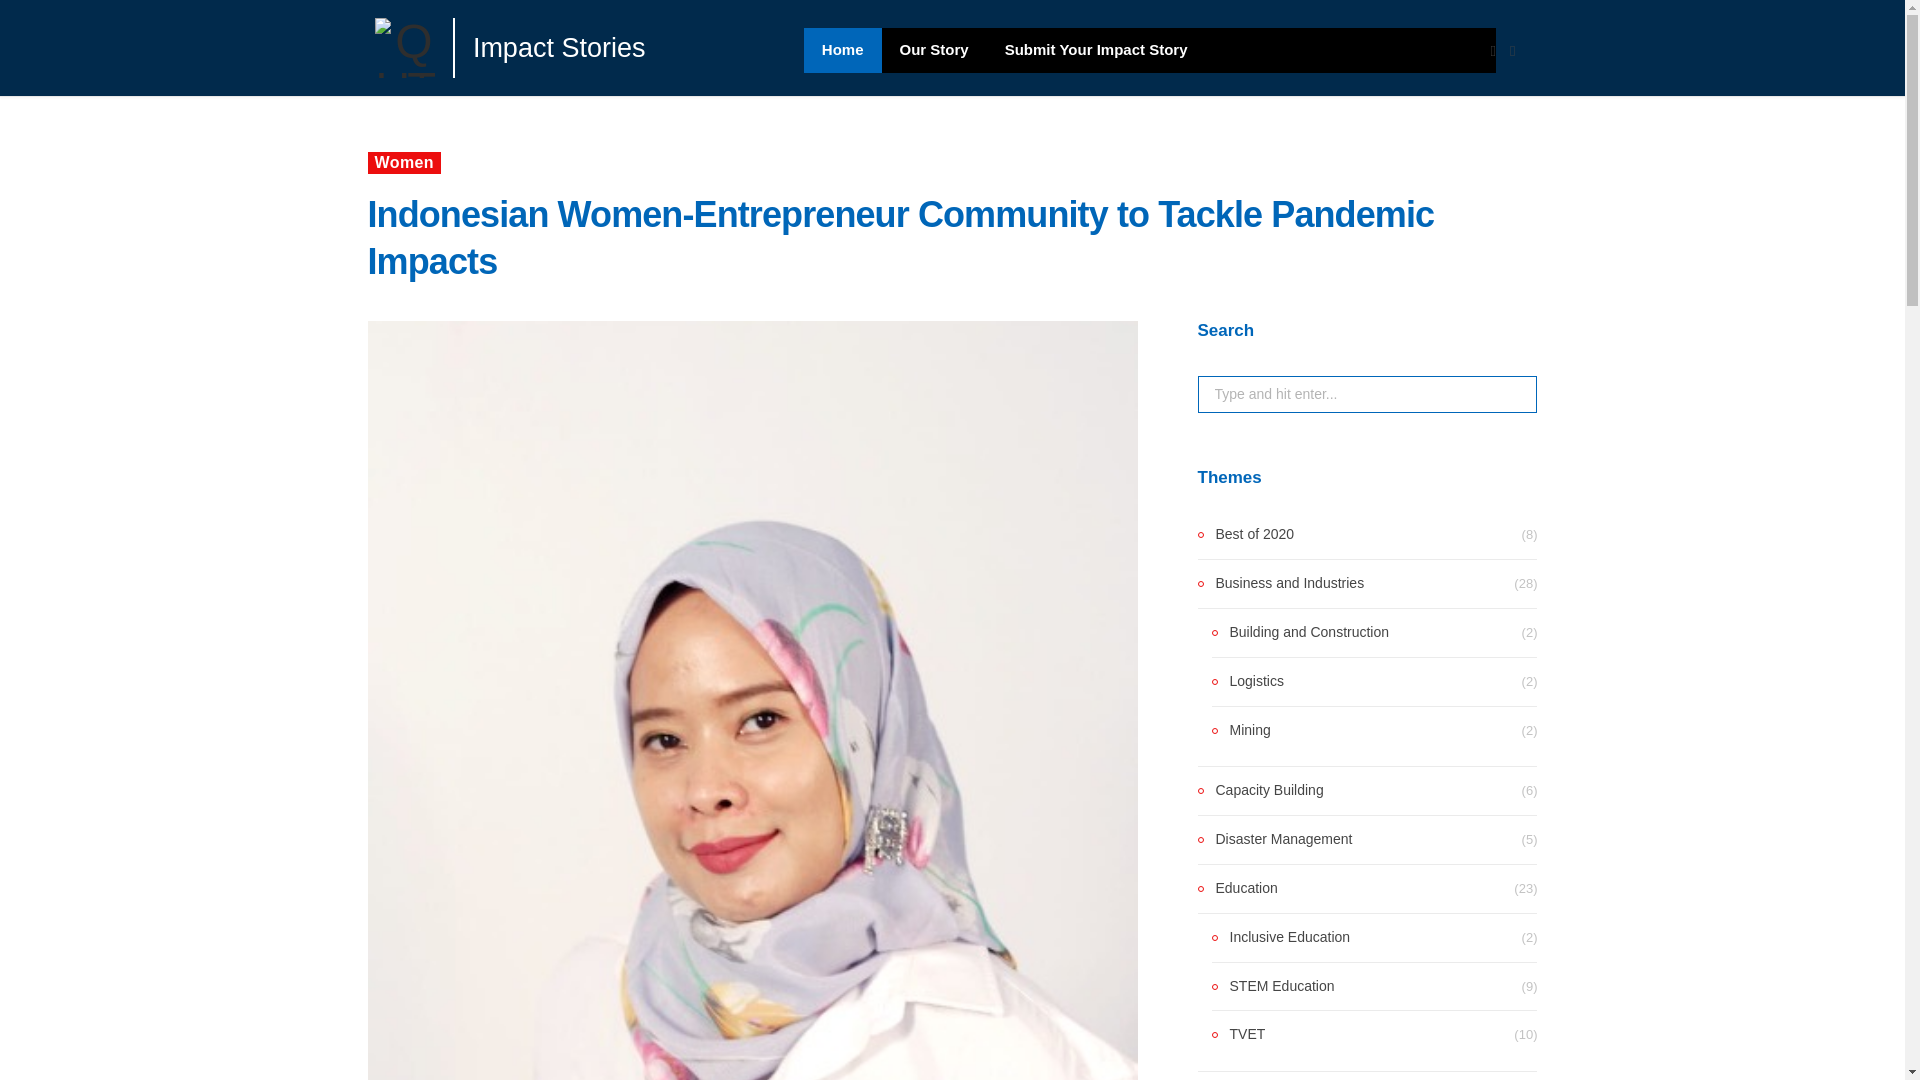 The width and height of the screenshot is (1920, 1080). What do you see at coordinates (842, 50) in the screenshot?
I see `Home` at bounding box center [842, 50].